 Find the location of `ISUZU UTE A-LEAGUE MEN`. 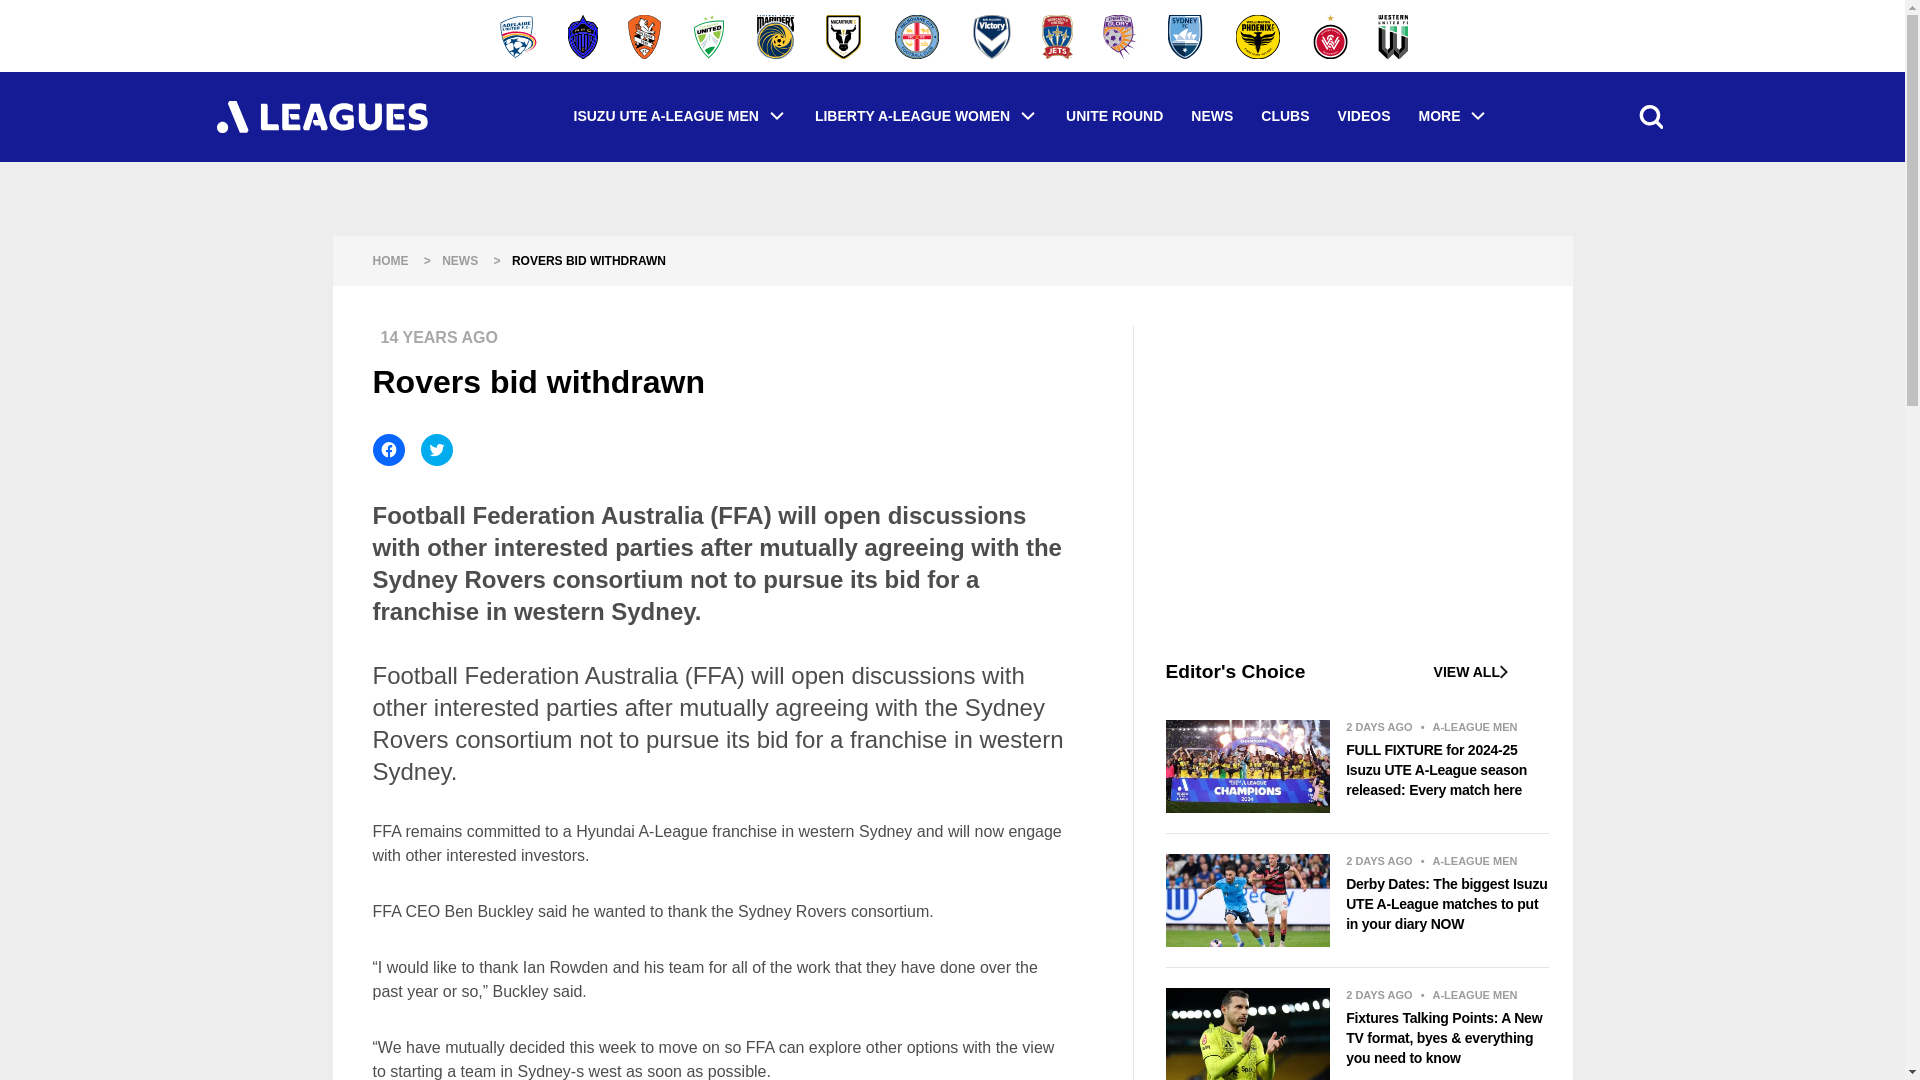

ISUZU UTE A-LEAGUE MEN is located at coordinates (680, 116).